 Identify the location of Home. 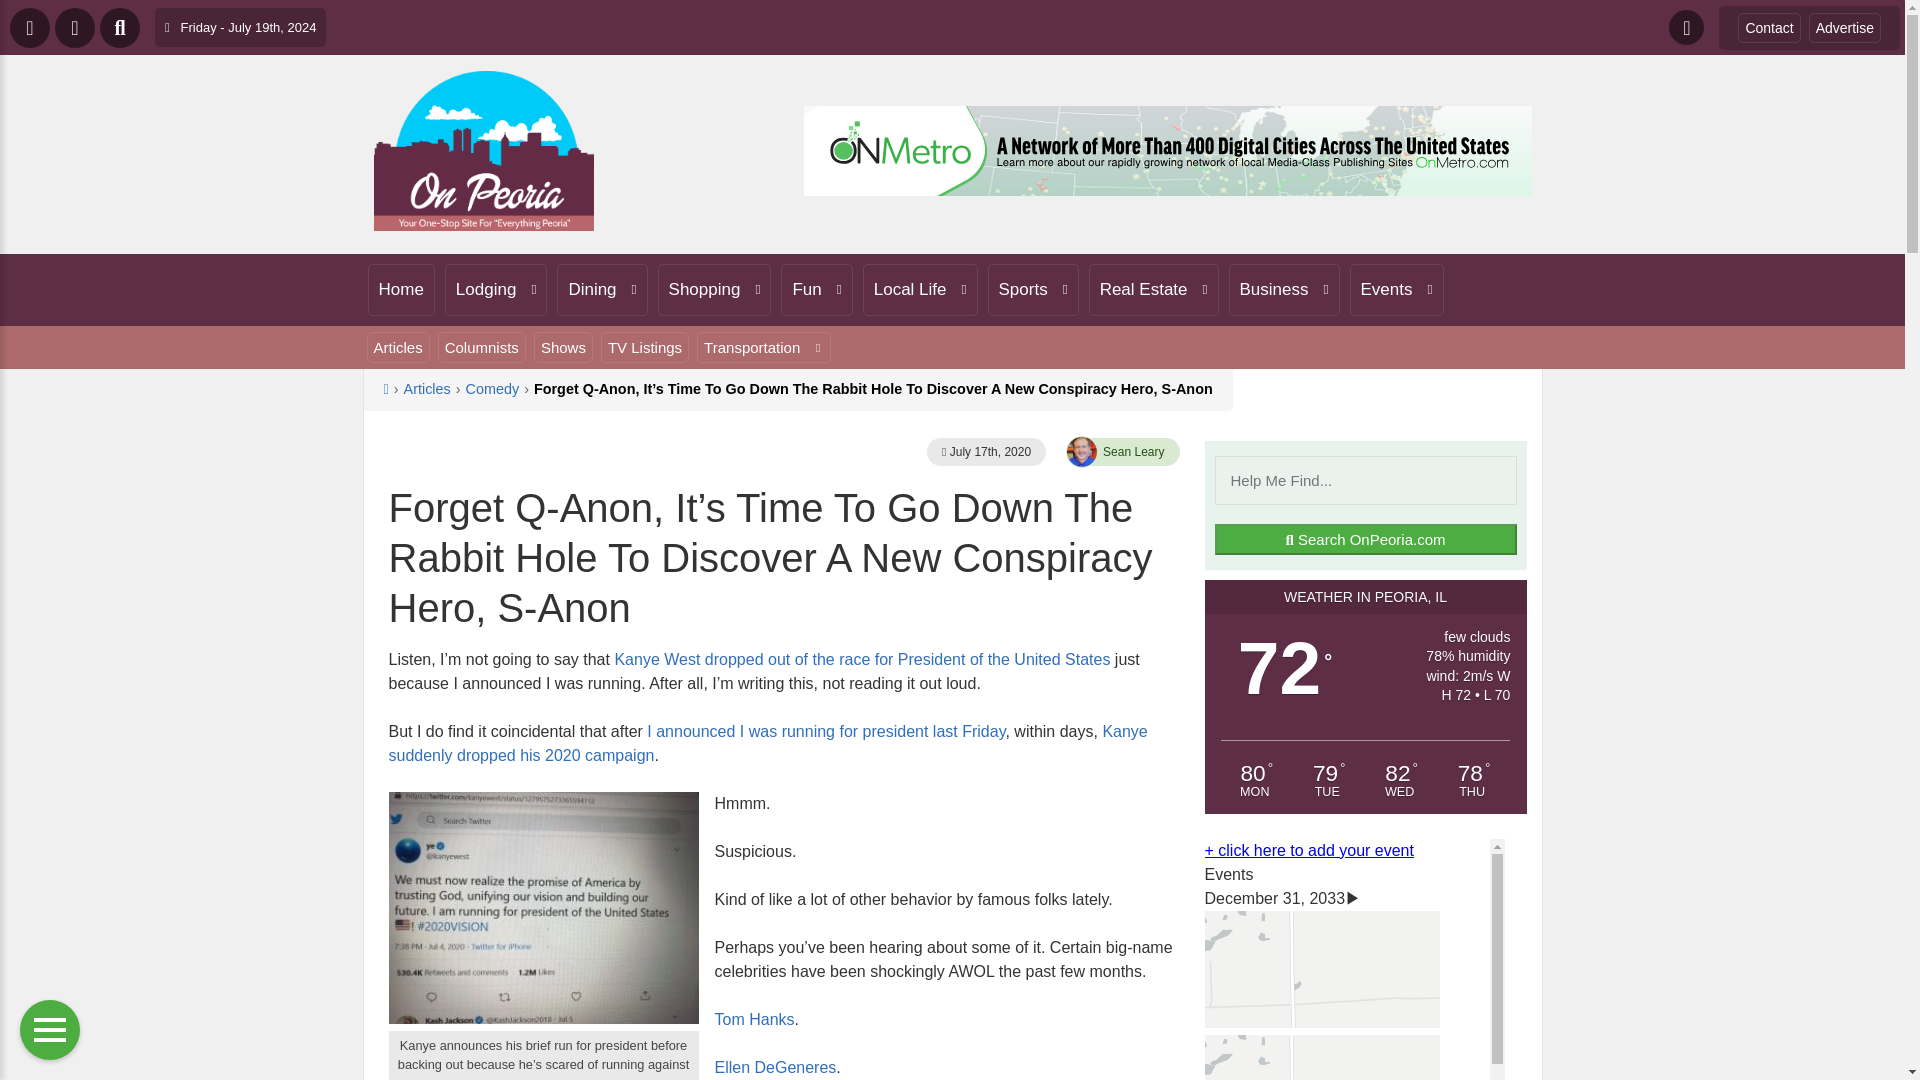
(402, 290).